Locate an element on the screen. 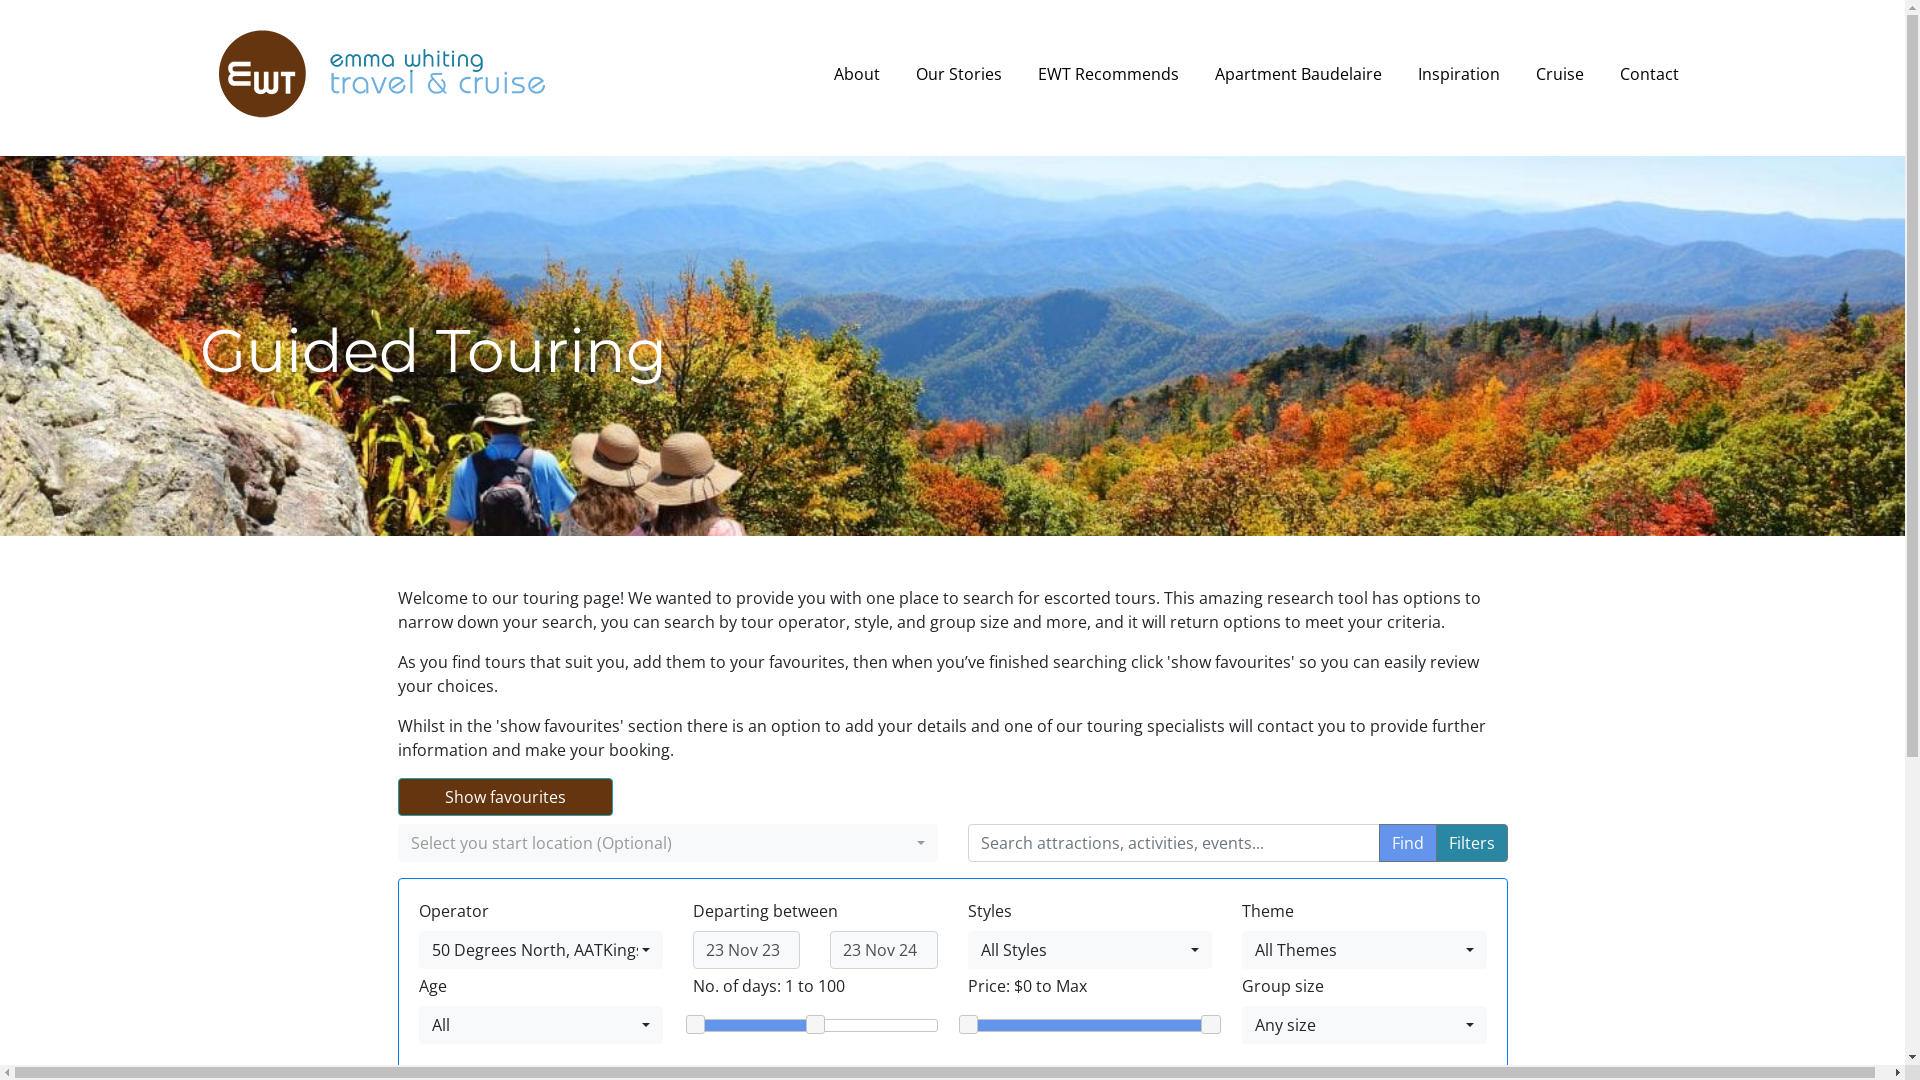 This screenshot has height=1080, width=1920. Cruise is located at coordinates (1560, 74).